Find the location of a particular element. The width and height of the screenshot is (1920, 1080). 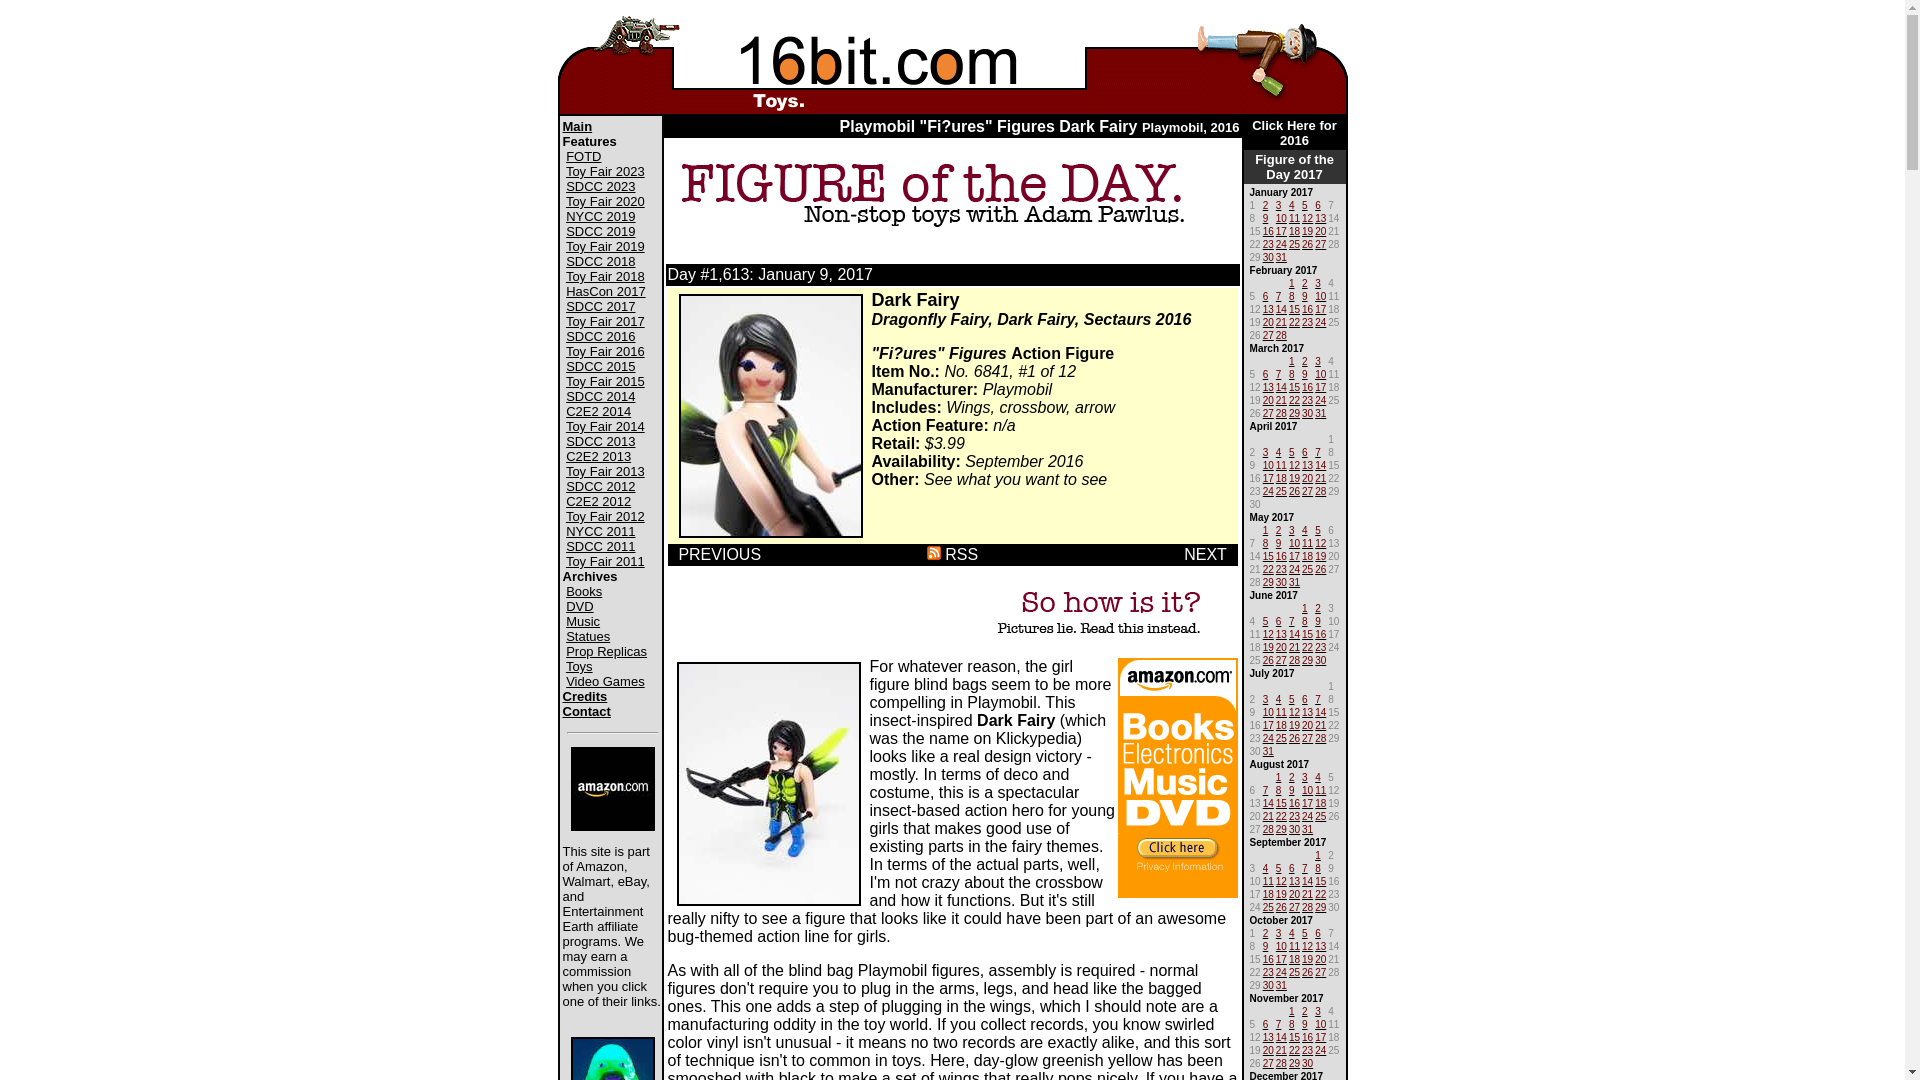

5 is located at coordinates (1292, 698).